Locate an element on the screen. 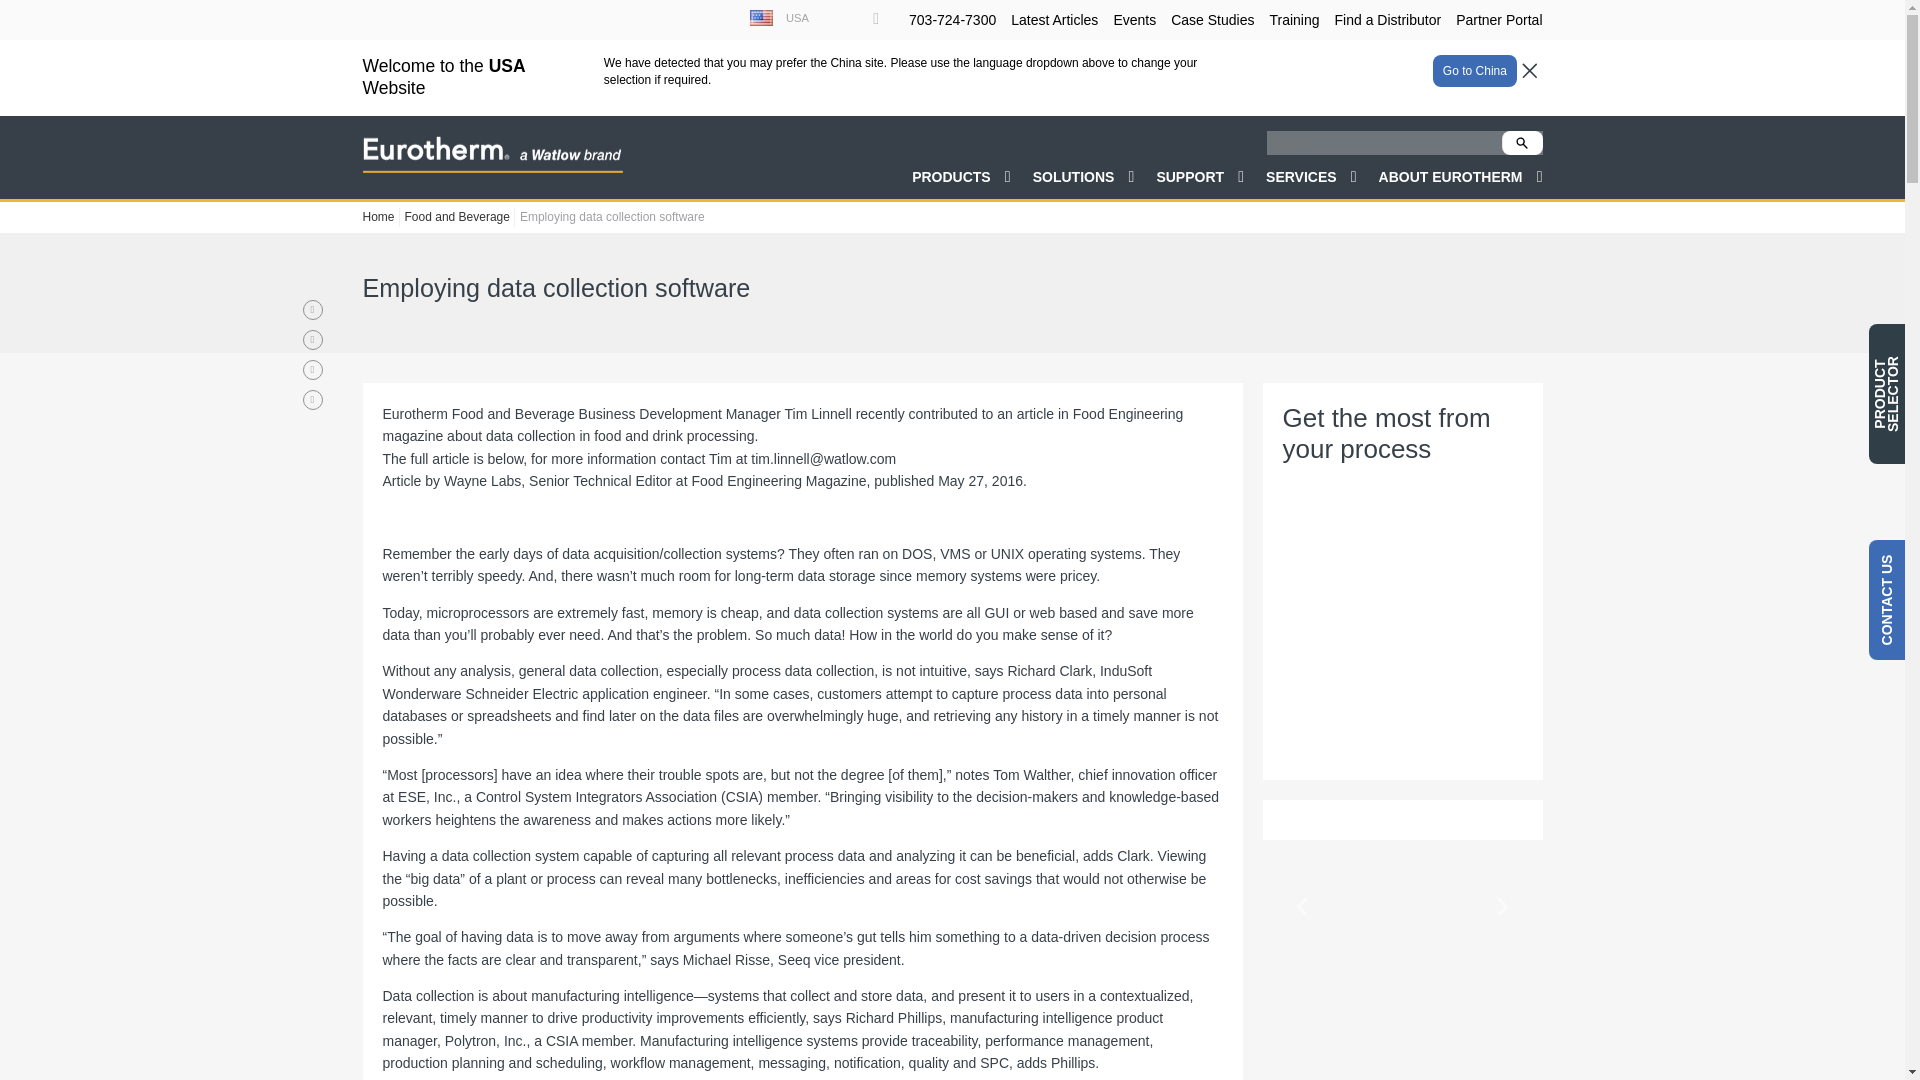  703-724-7300 is located at coordinates (952, 20).